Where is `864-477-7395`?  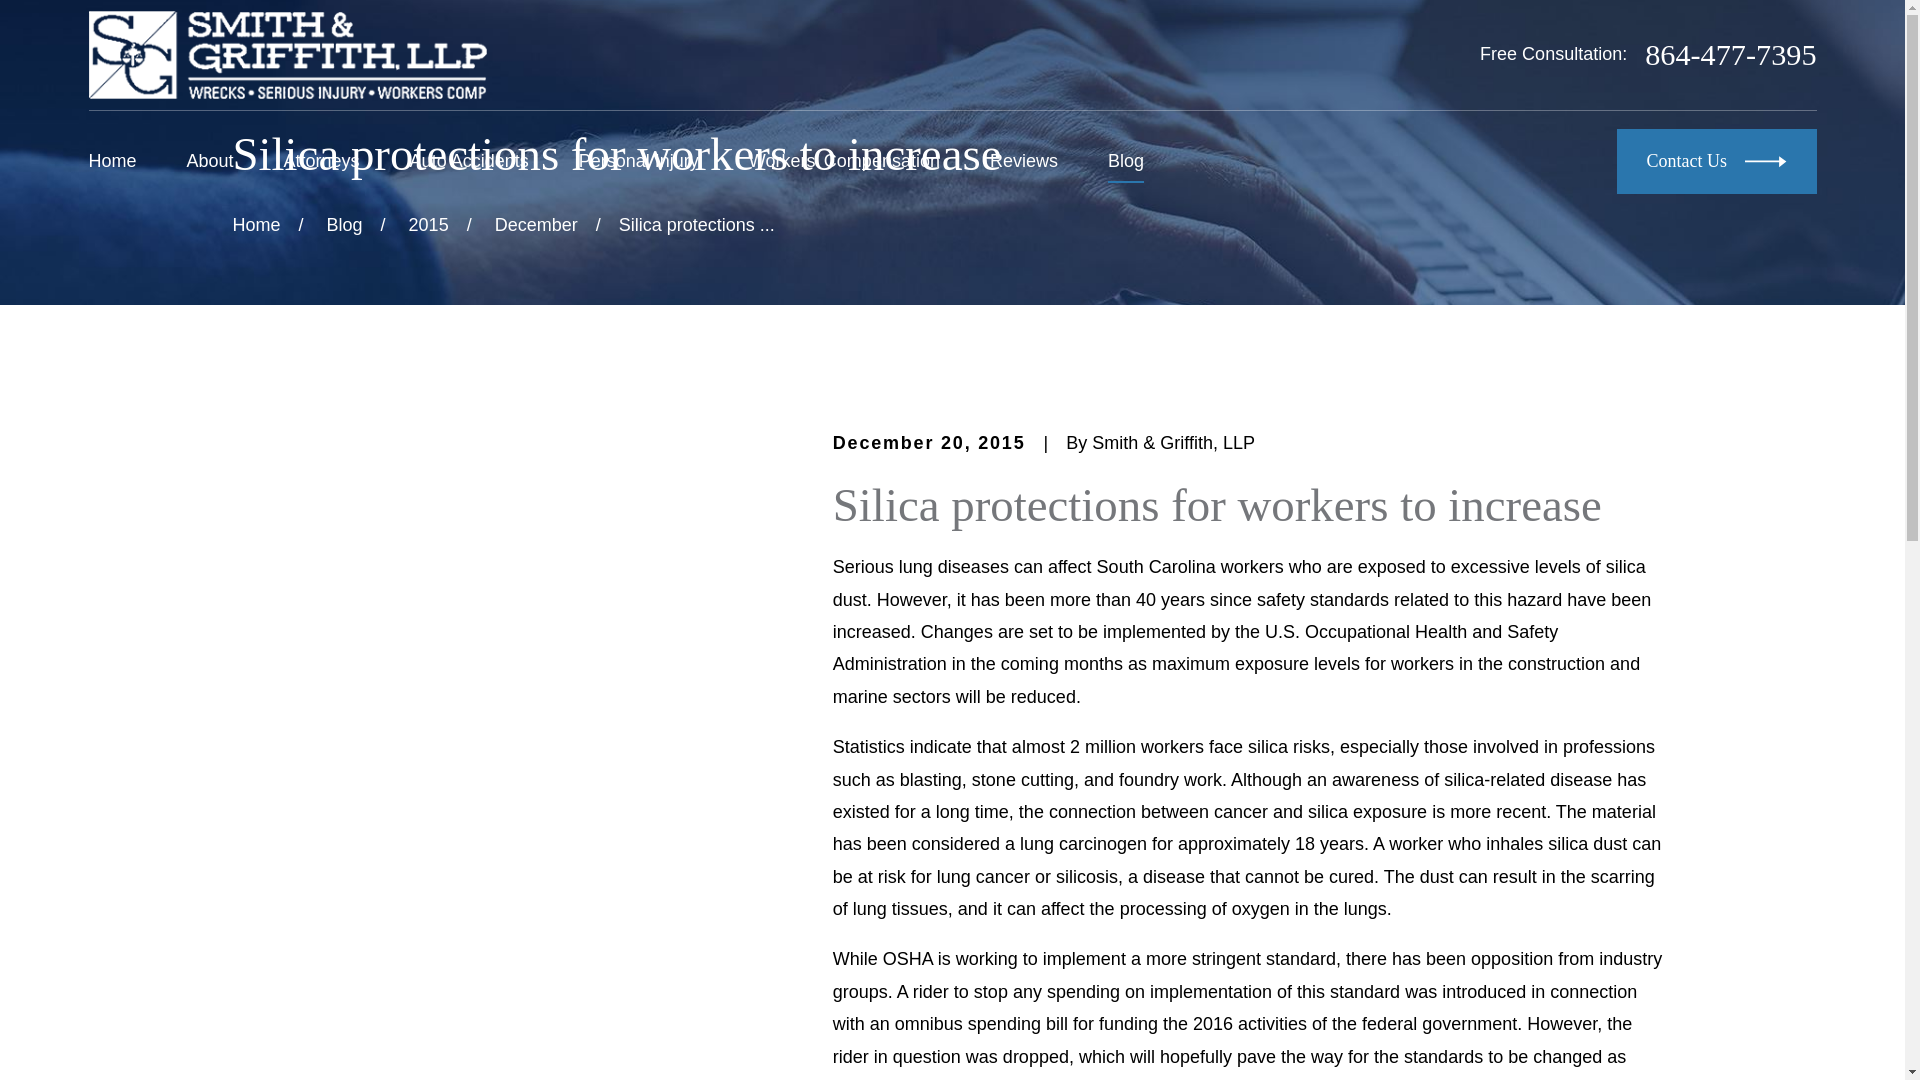
864-477-7395 is located at coordinates (1730, 54).